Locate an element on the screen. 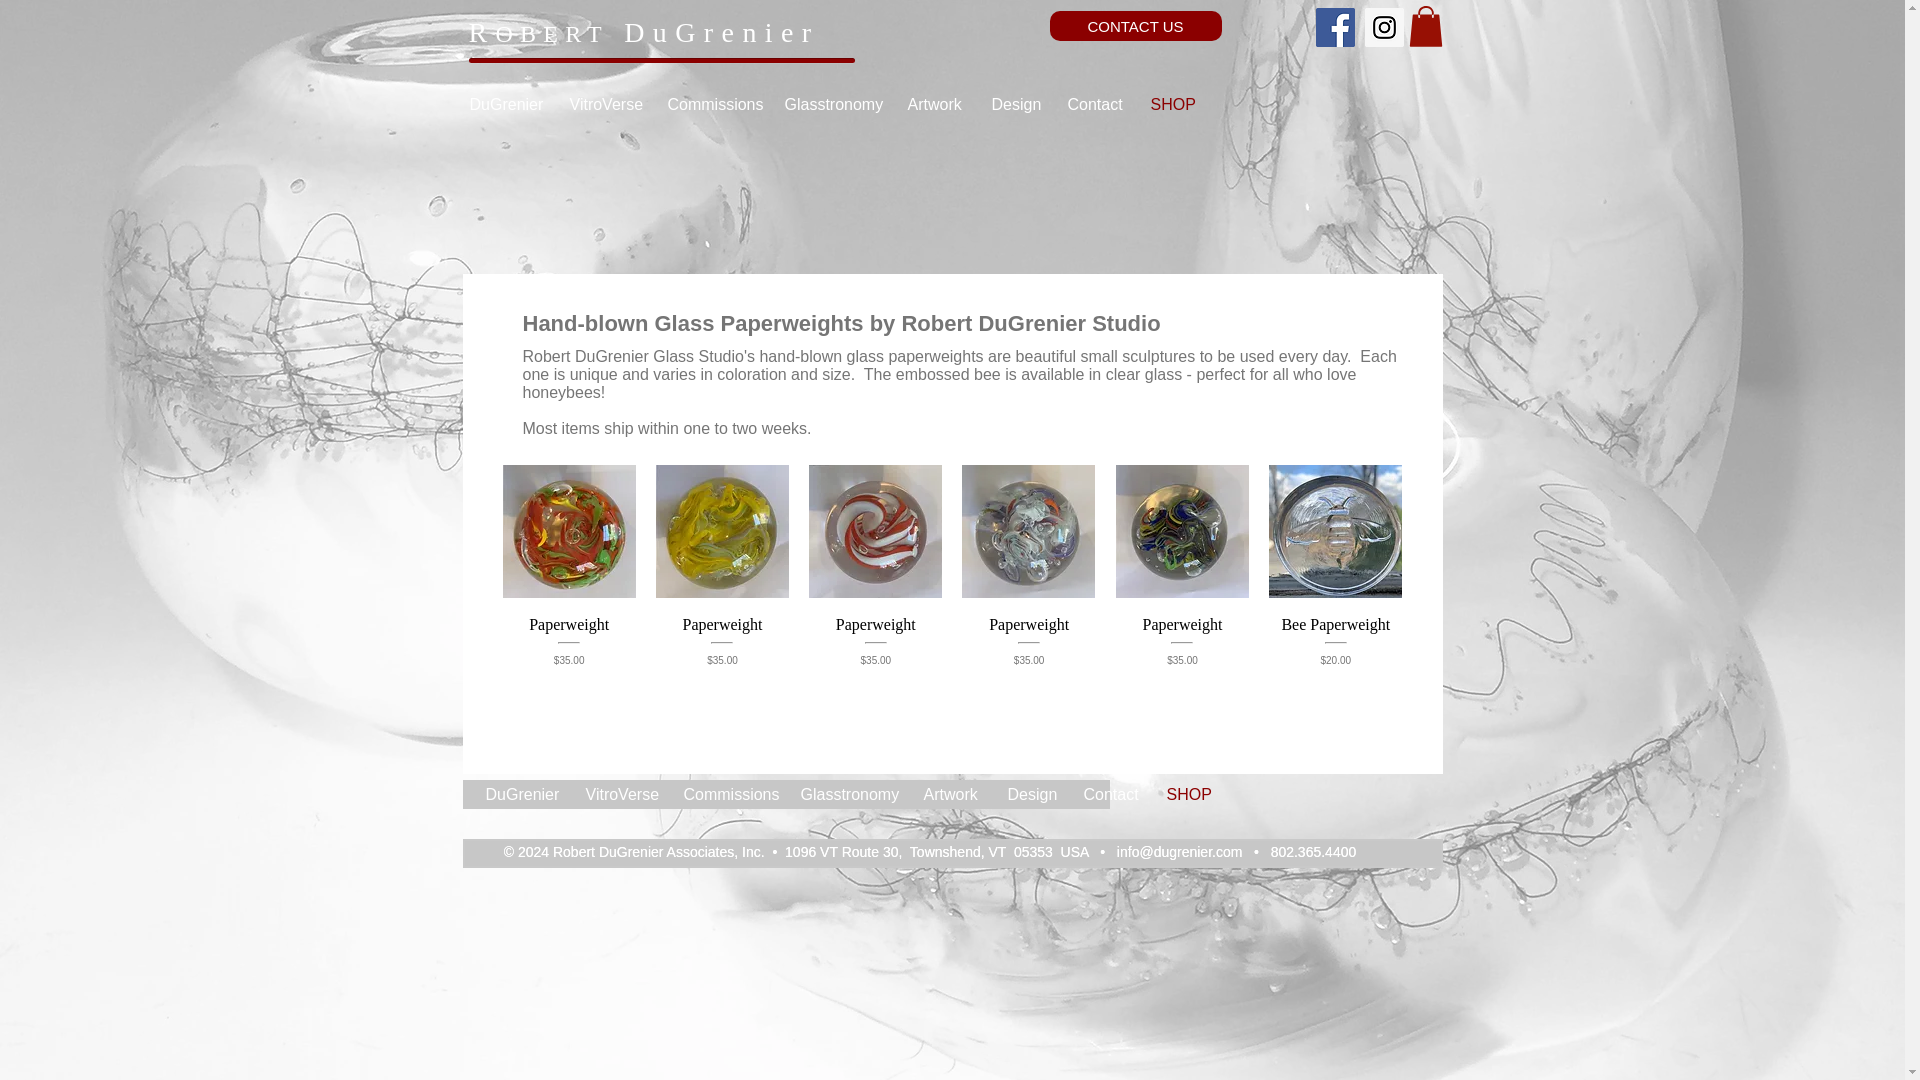 This screenshot has width=1920, height=1080. Artwork is located at coordinates (934, 105).